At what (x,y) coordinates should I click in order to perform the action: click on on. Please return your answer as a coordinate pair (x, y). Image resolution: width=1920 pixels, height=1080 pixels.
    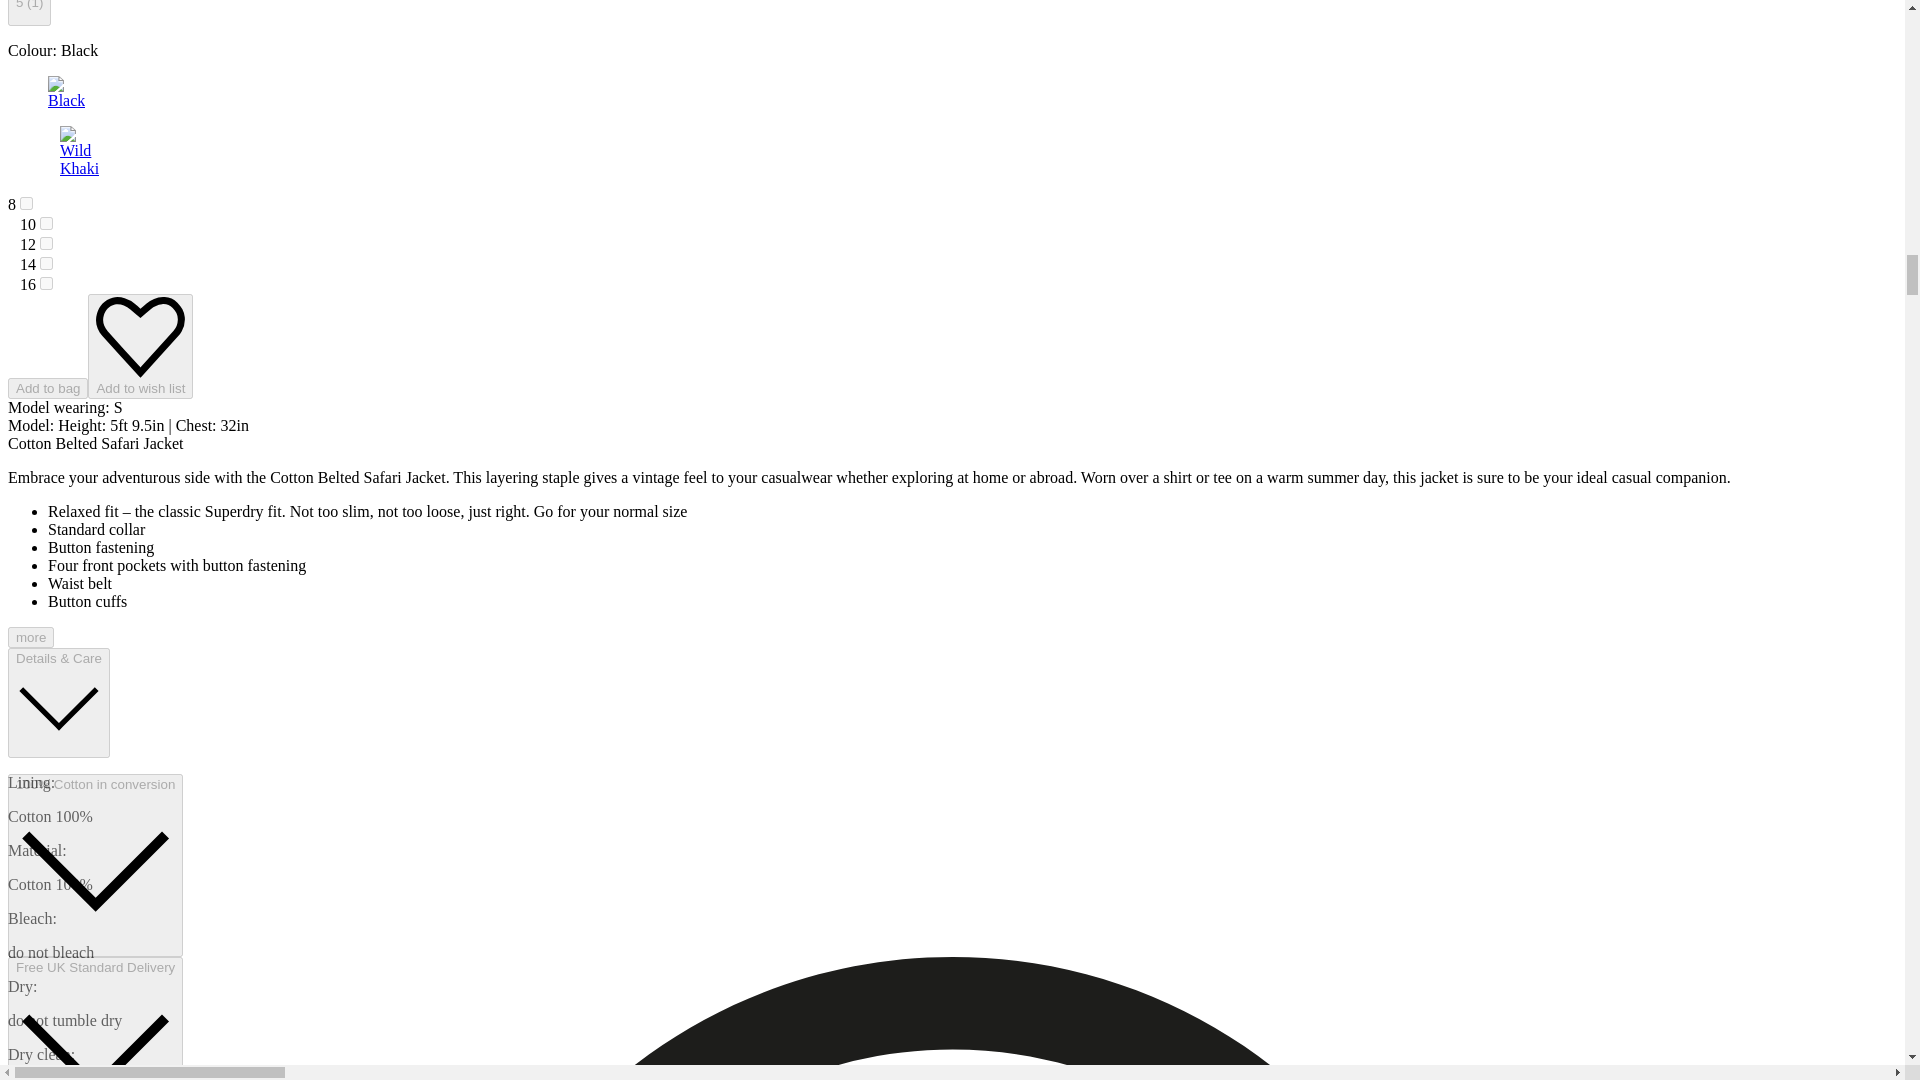
    Looking at the image, I should click on (46, 242).